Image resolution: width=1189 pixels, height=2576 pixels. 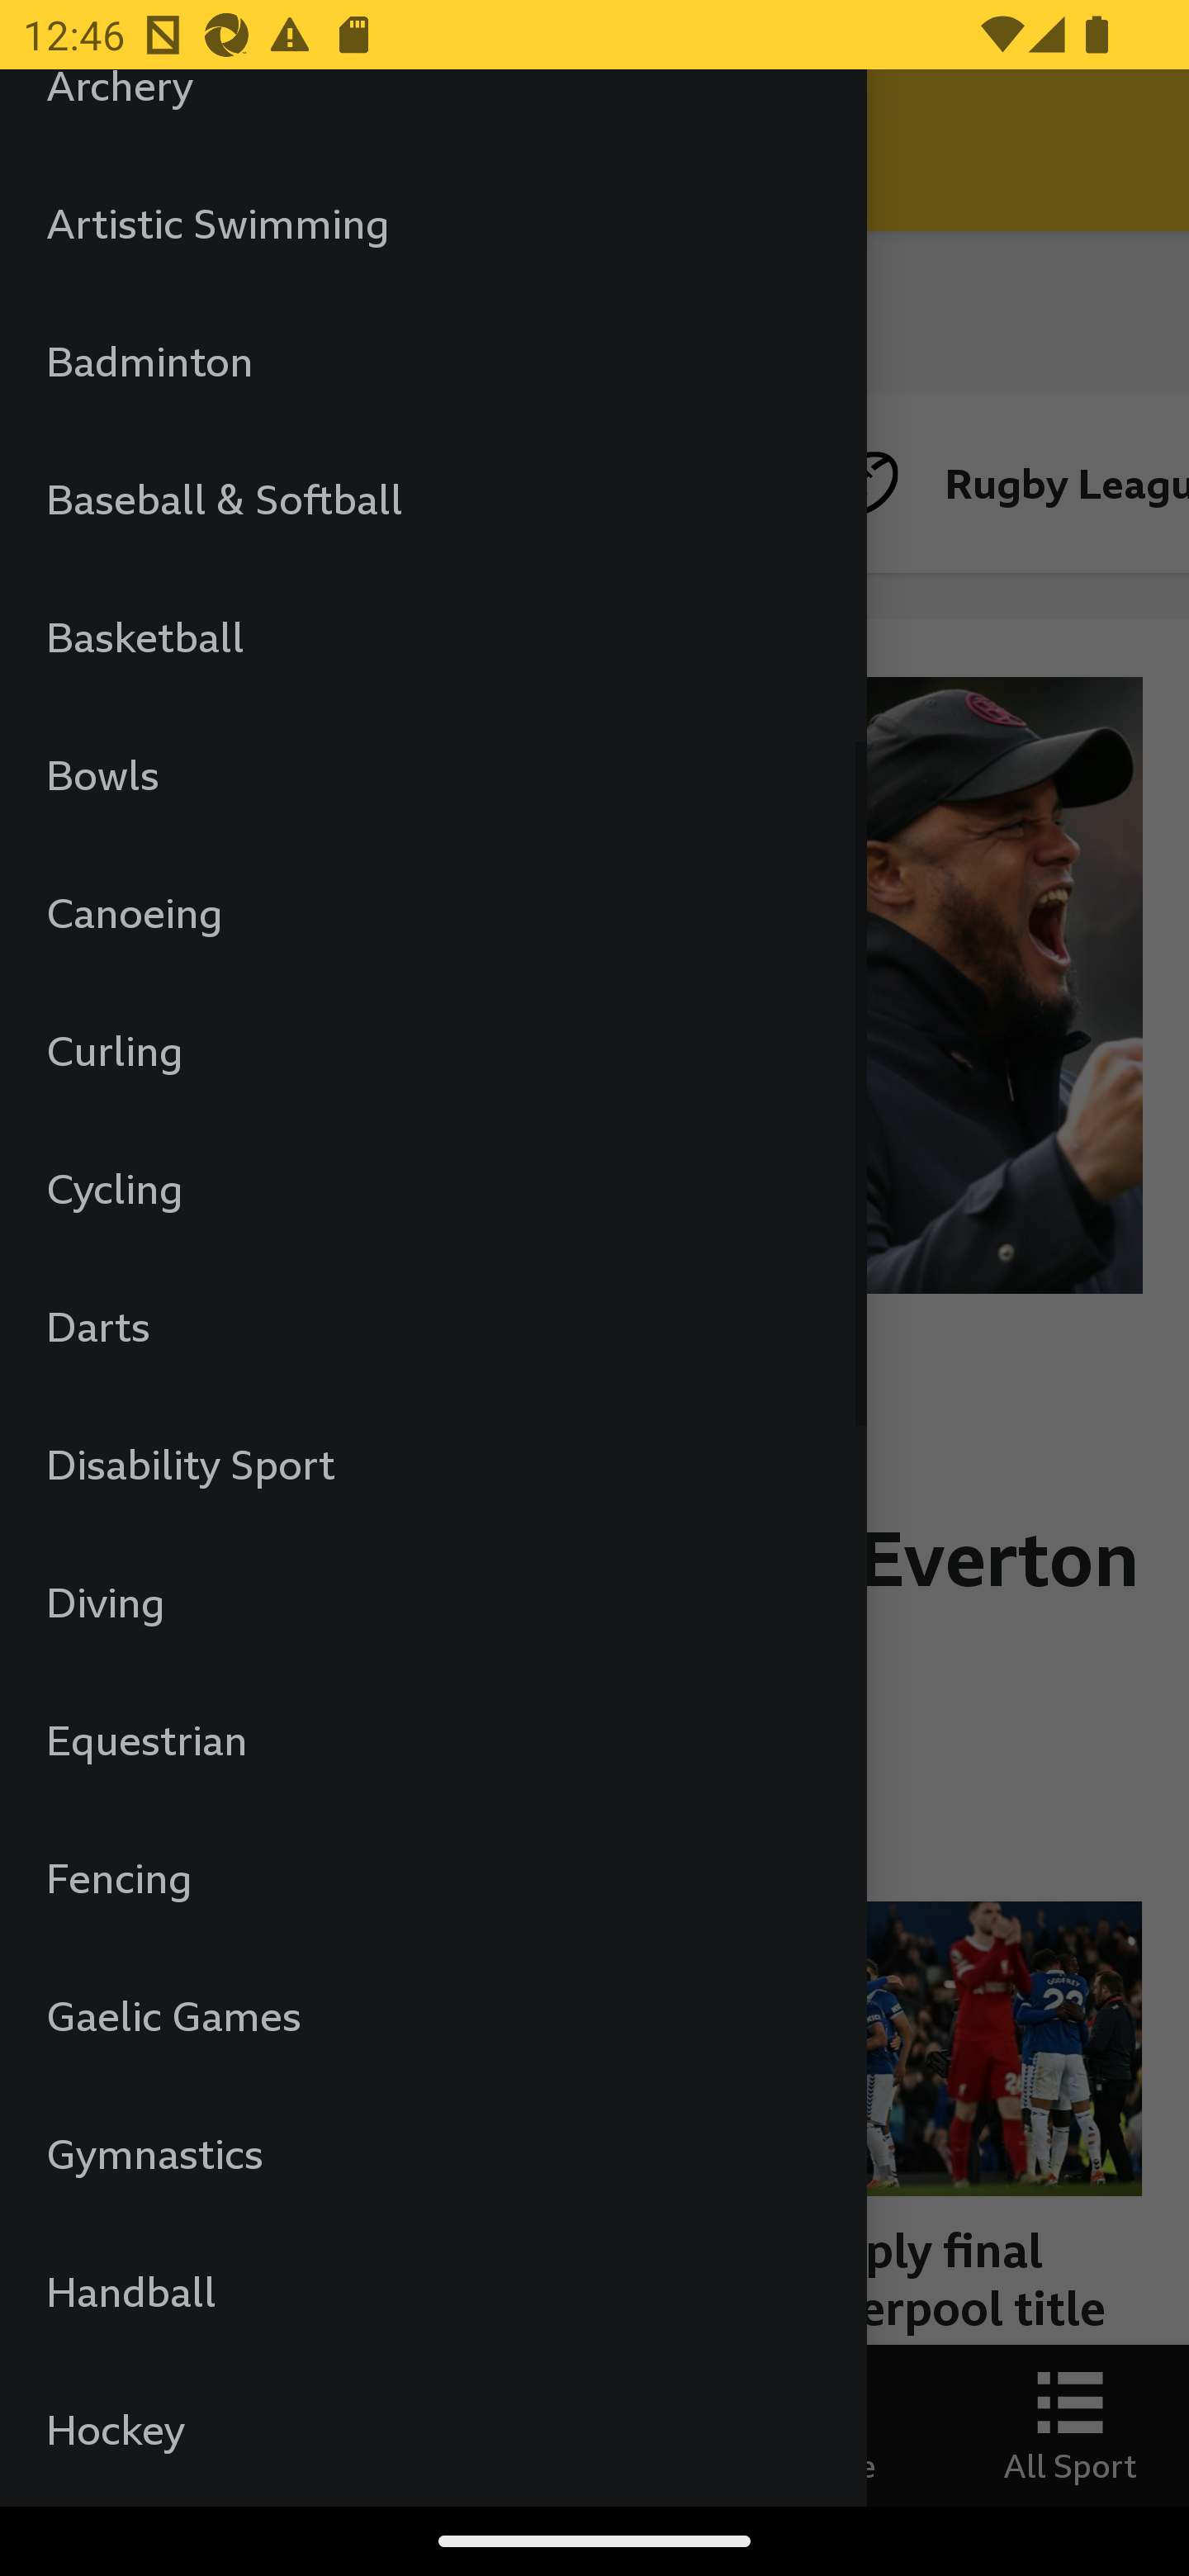 I want to click on Canoeing, so click(x=433, y=912).